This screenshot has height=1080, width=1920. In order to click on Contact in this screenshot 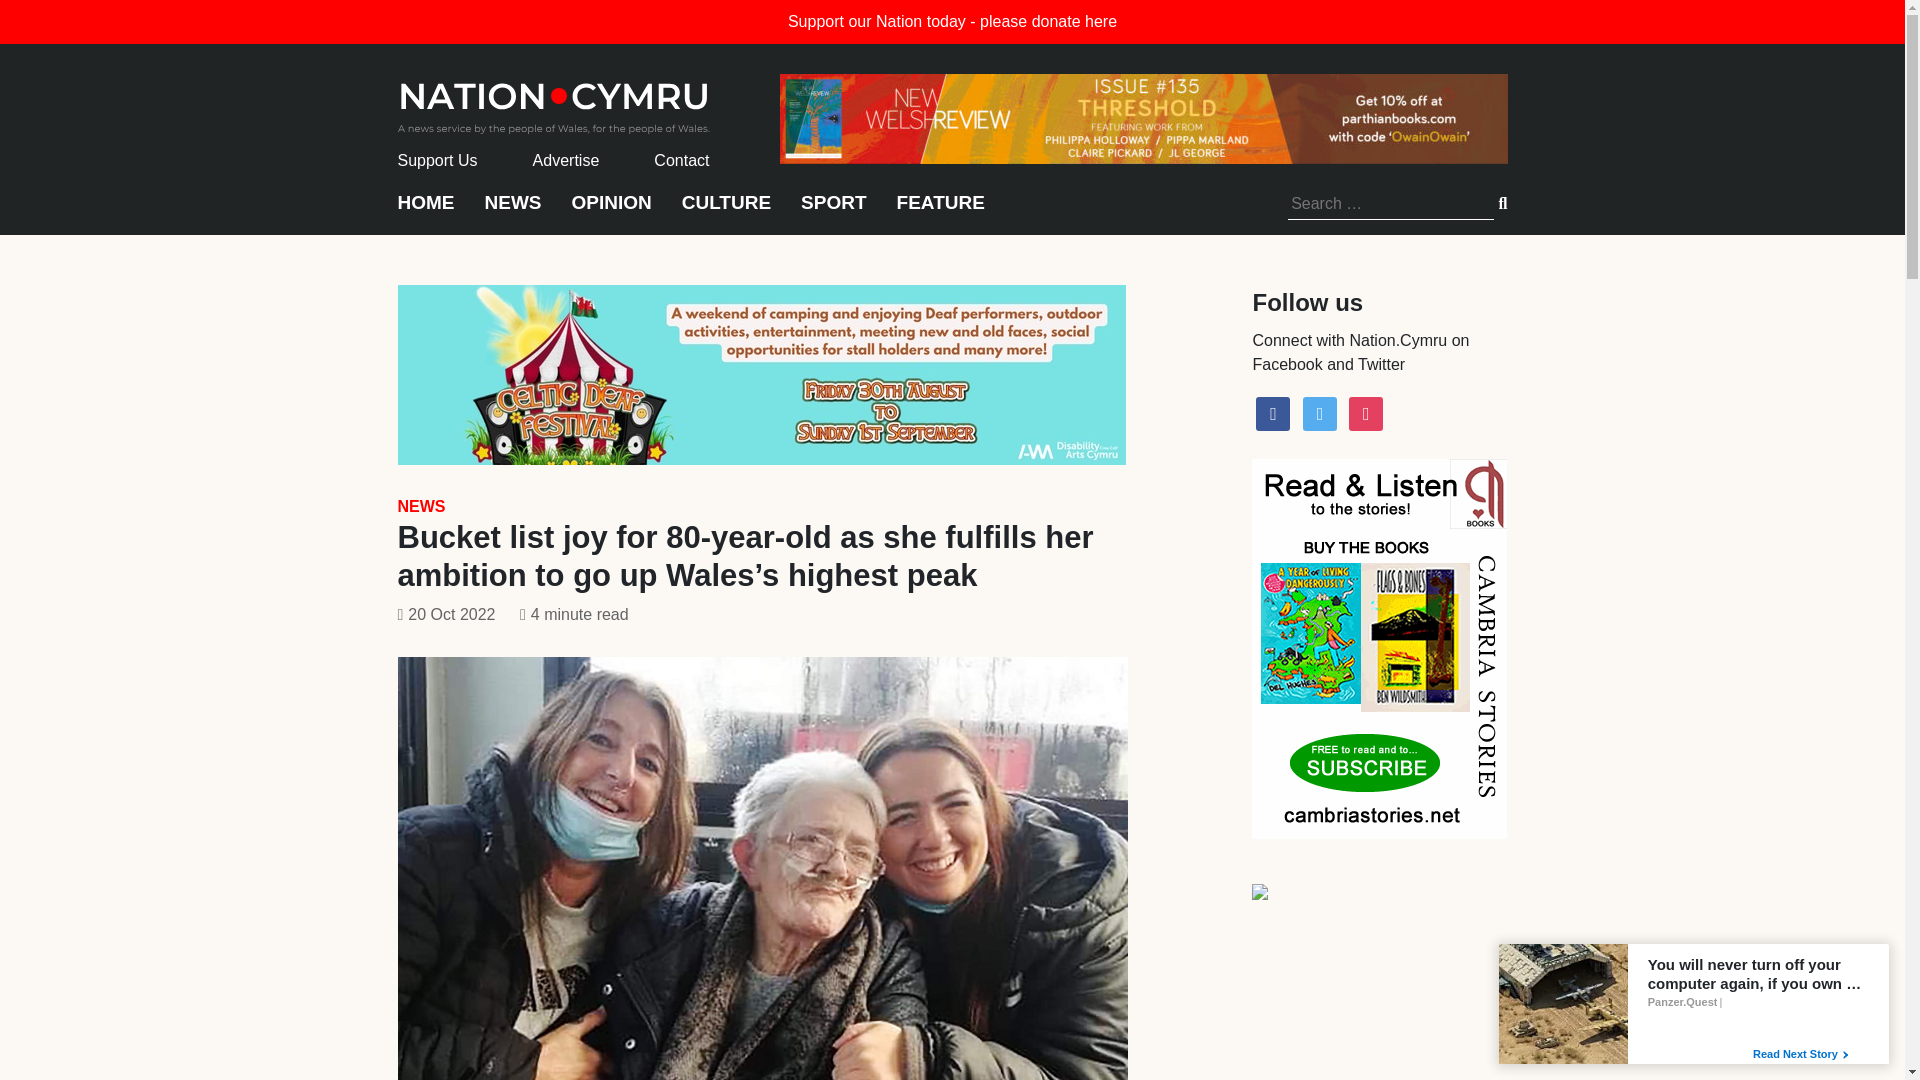, I will do `click(681, 160)`.